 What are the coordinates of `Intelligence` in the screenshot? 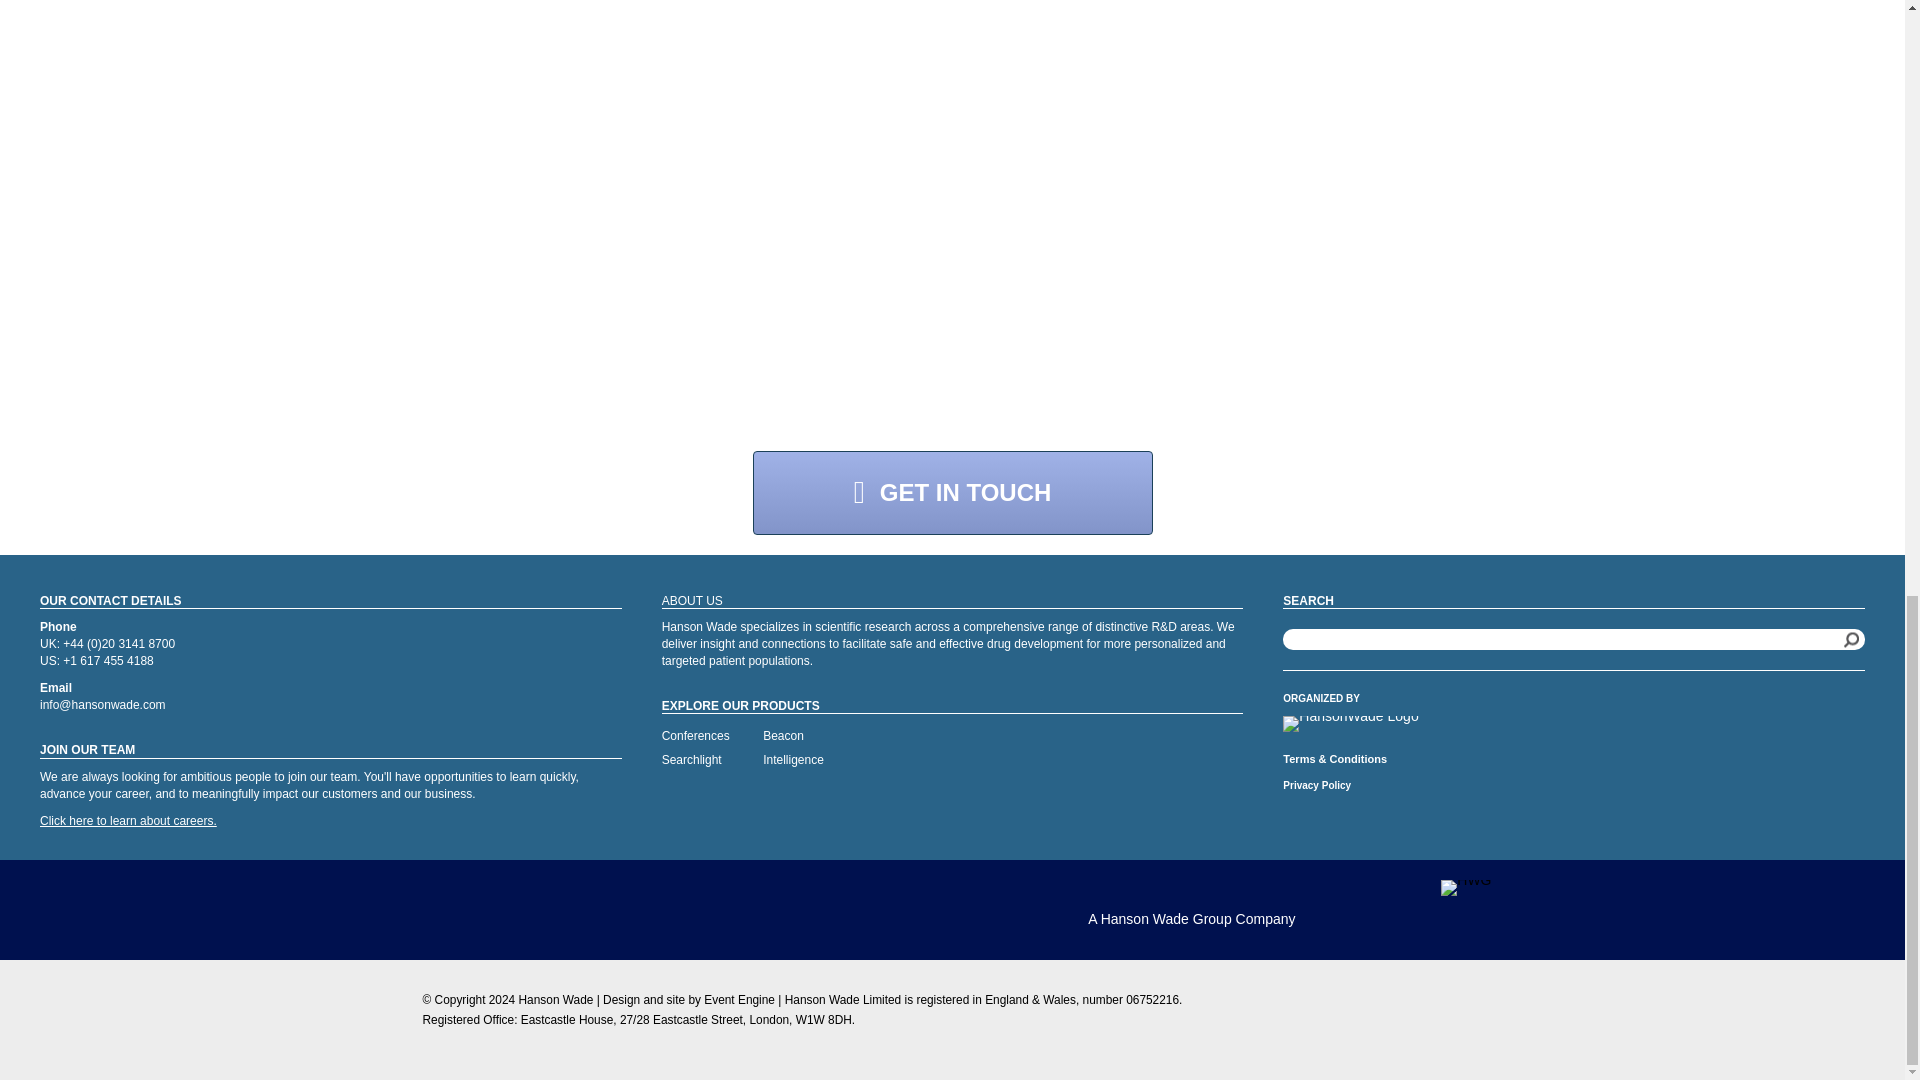 It's located at (792, 759).